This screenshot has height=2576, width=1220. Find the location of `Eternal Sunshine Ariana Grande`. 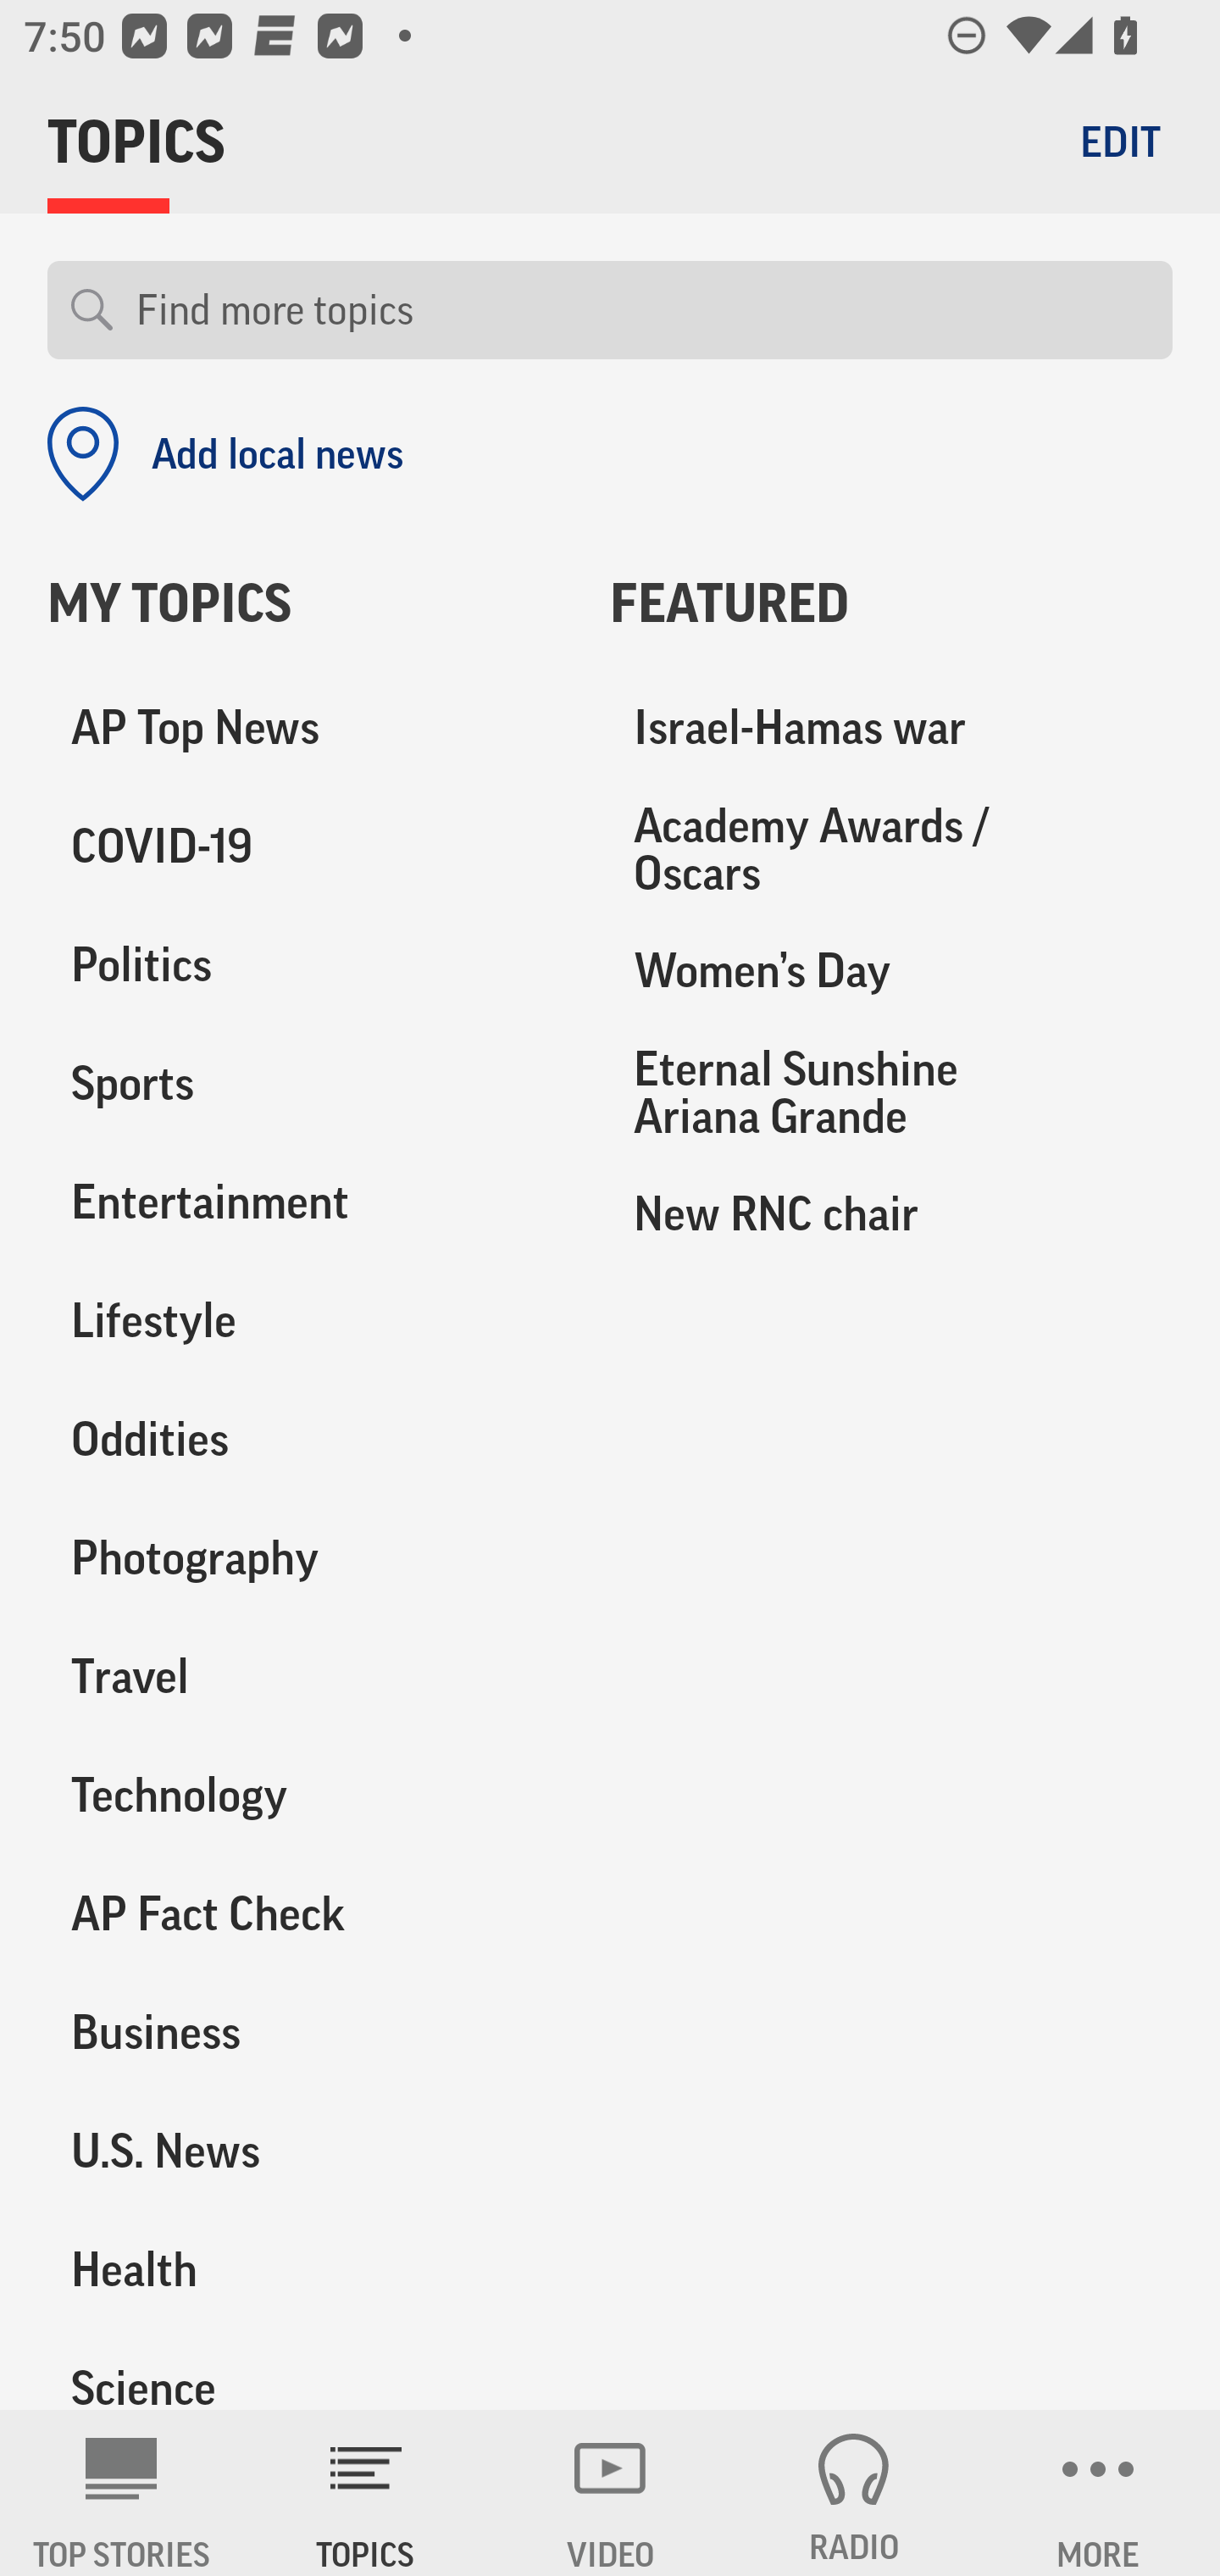

Eternal Sunshine Ariana Grande is located at coordinates (891, 1091).